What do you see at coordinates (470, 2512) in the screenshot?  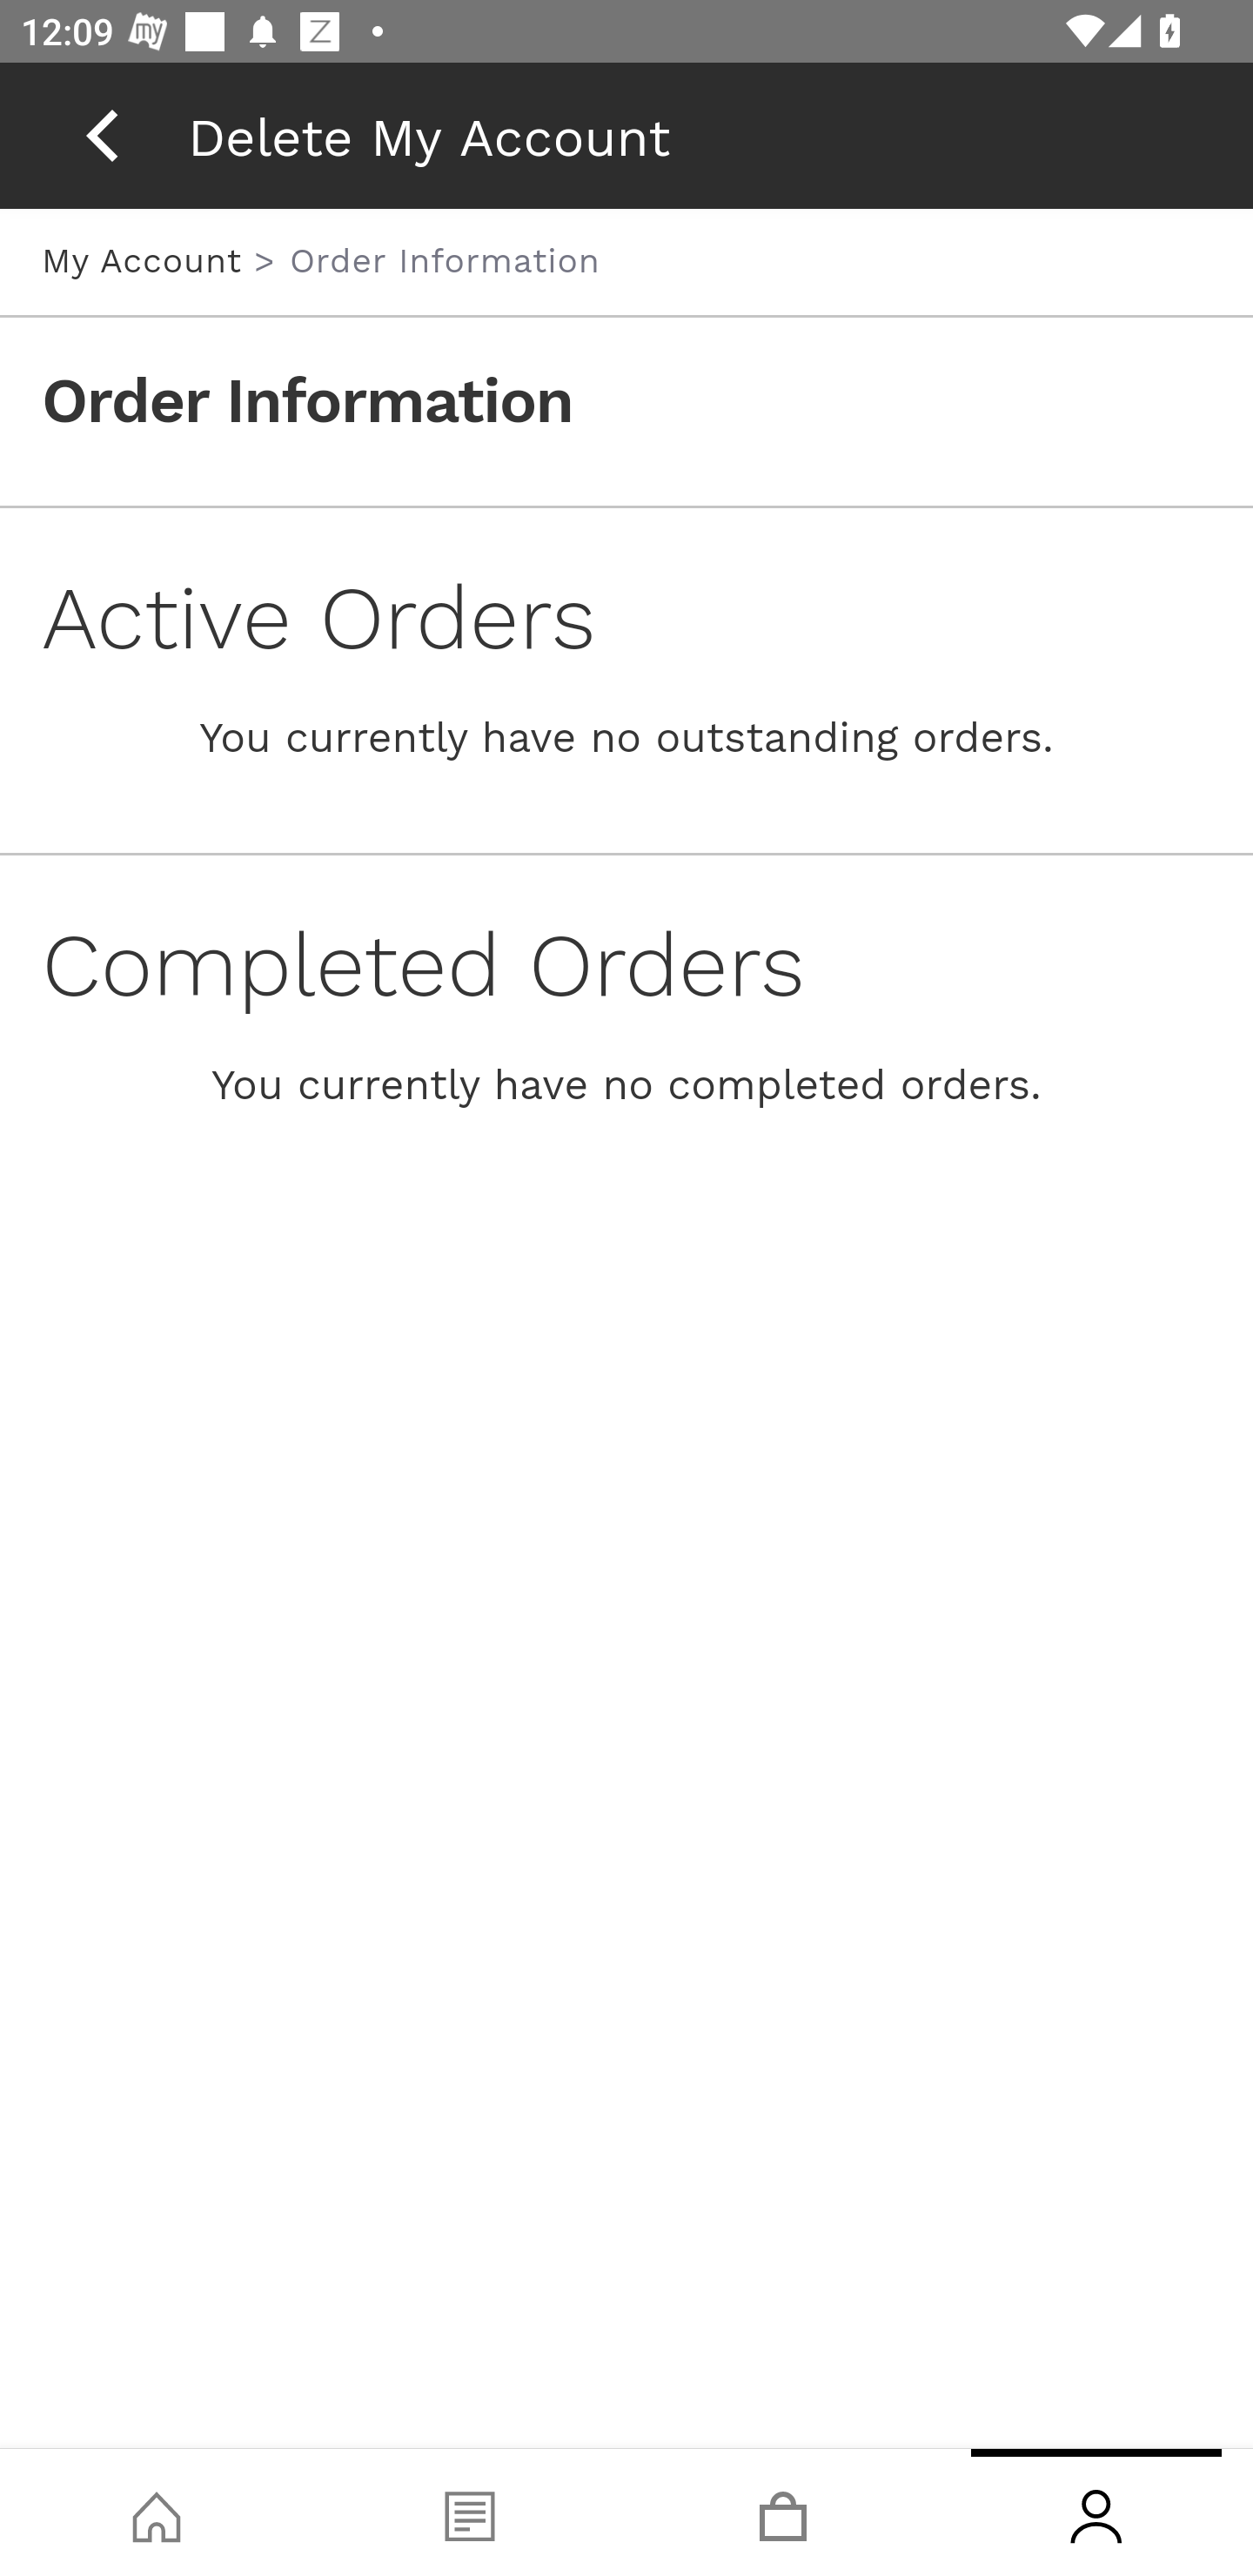 I see `Blog, tab, 2 of 4` at bounding box center [470, 2512].